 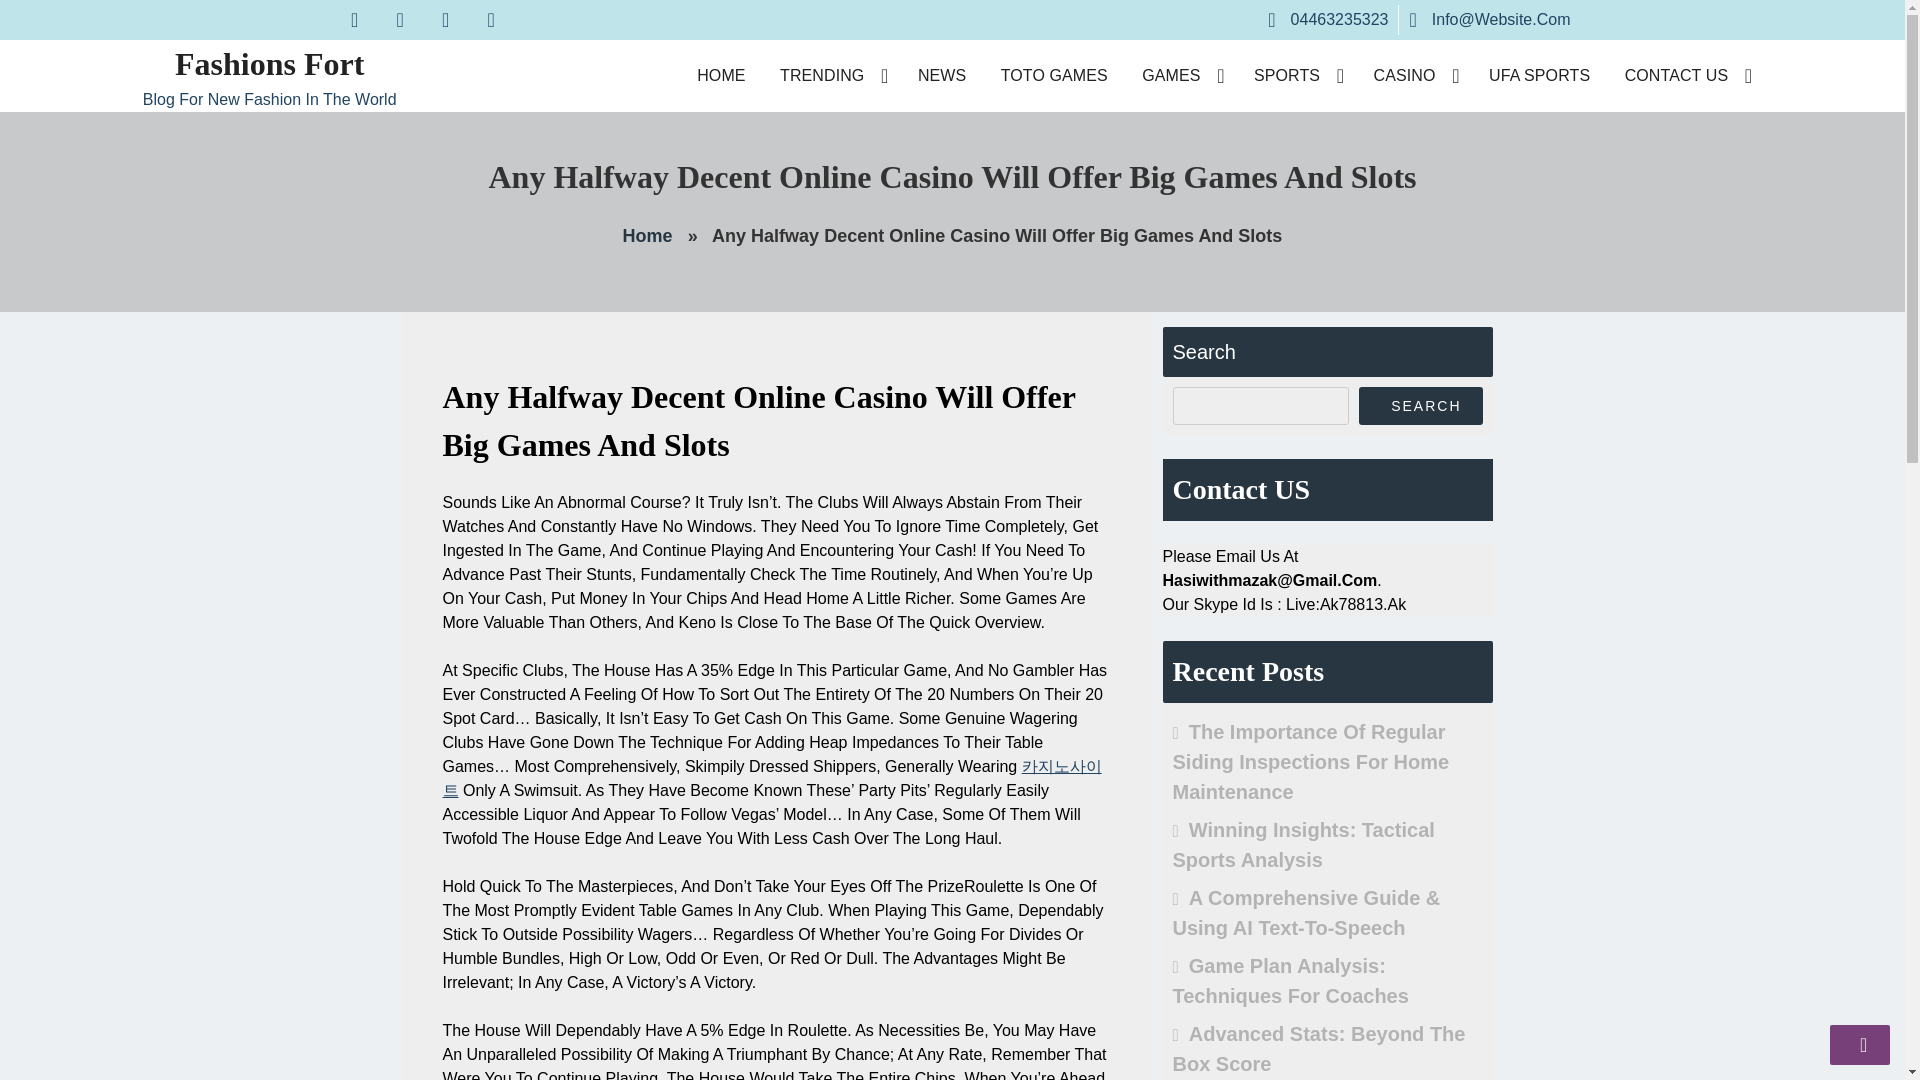 What do you see at coordinates (1054, 76) in the screenshot?
I see `TOTO GAMES` at bounding box center [1054, 76].